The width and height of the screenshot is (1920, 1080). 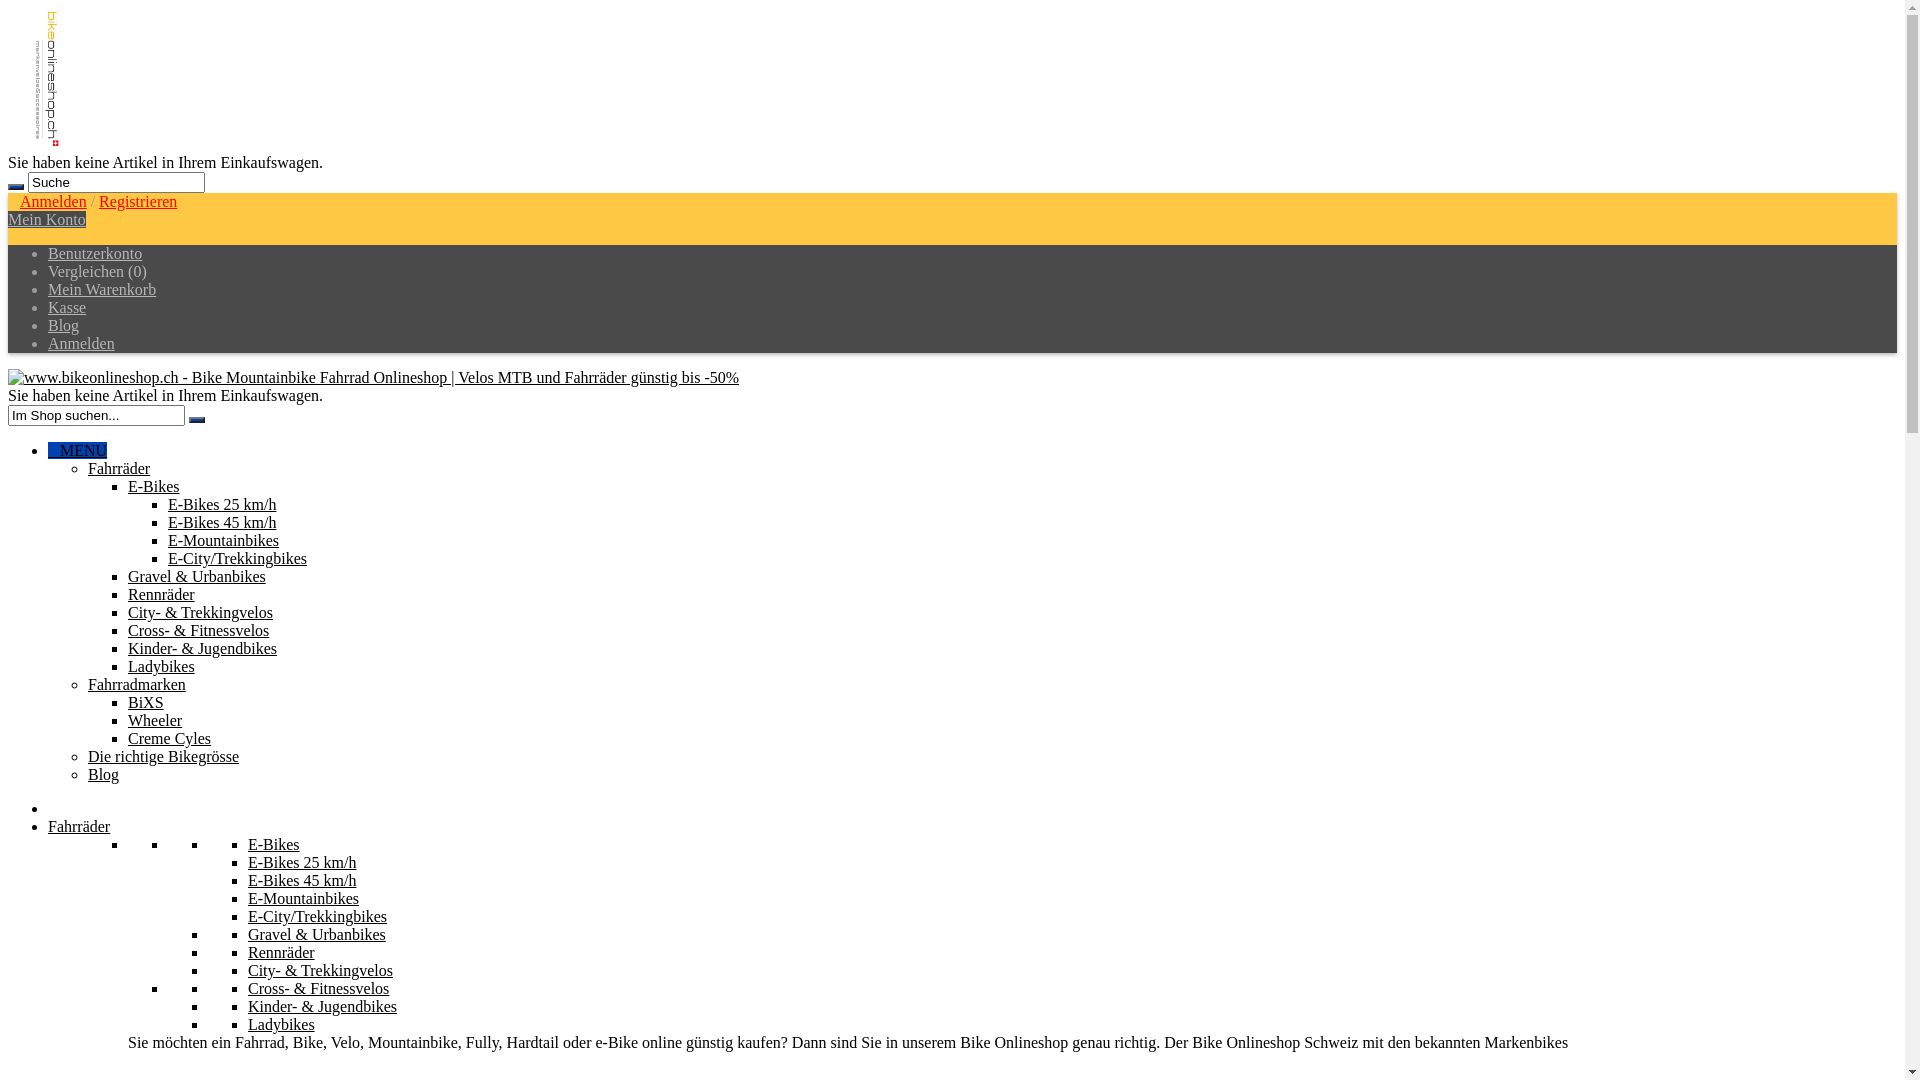 I want to click on E-City/Trekkingbikes, so click(x=318, y=916).